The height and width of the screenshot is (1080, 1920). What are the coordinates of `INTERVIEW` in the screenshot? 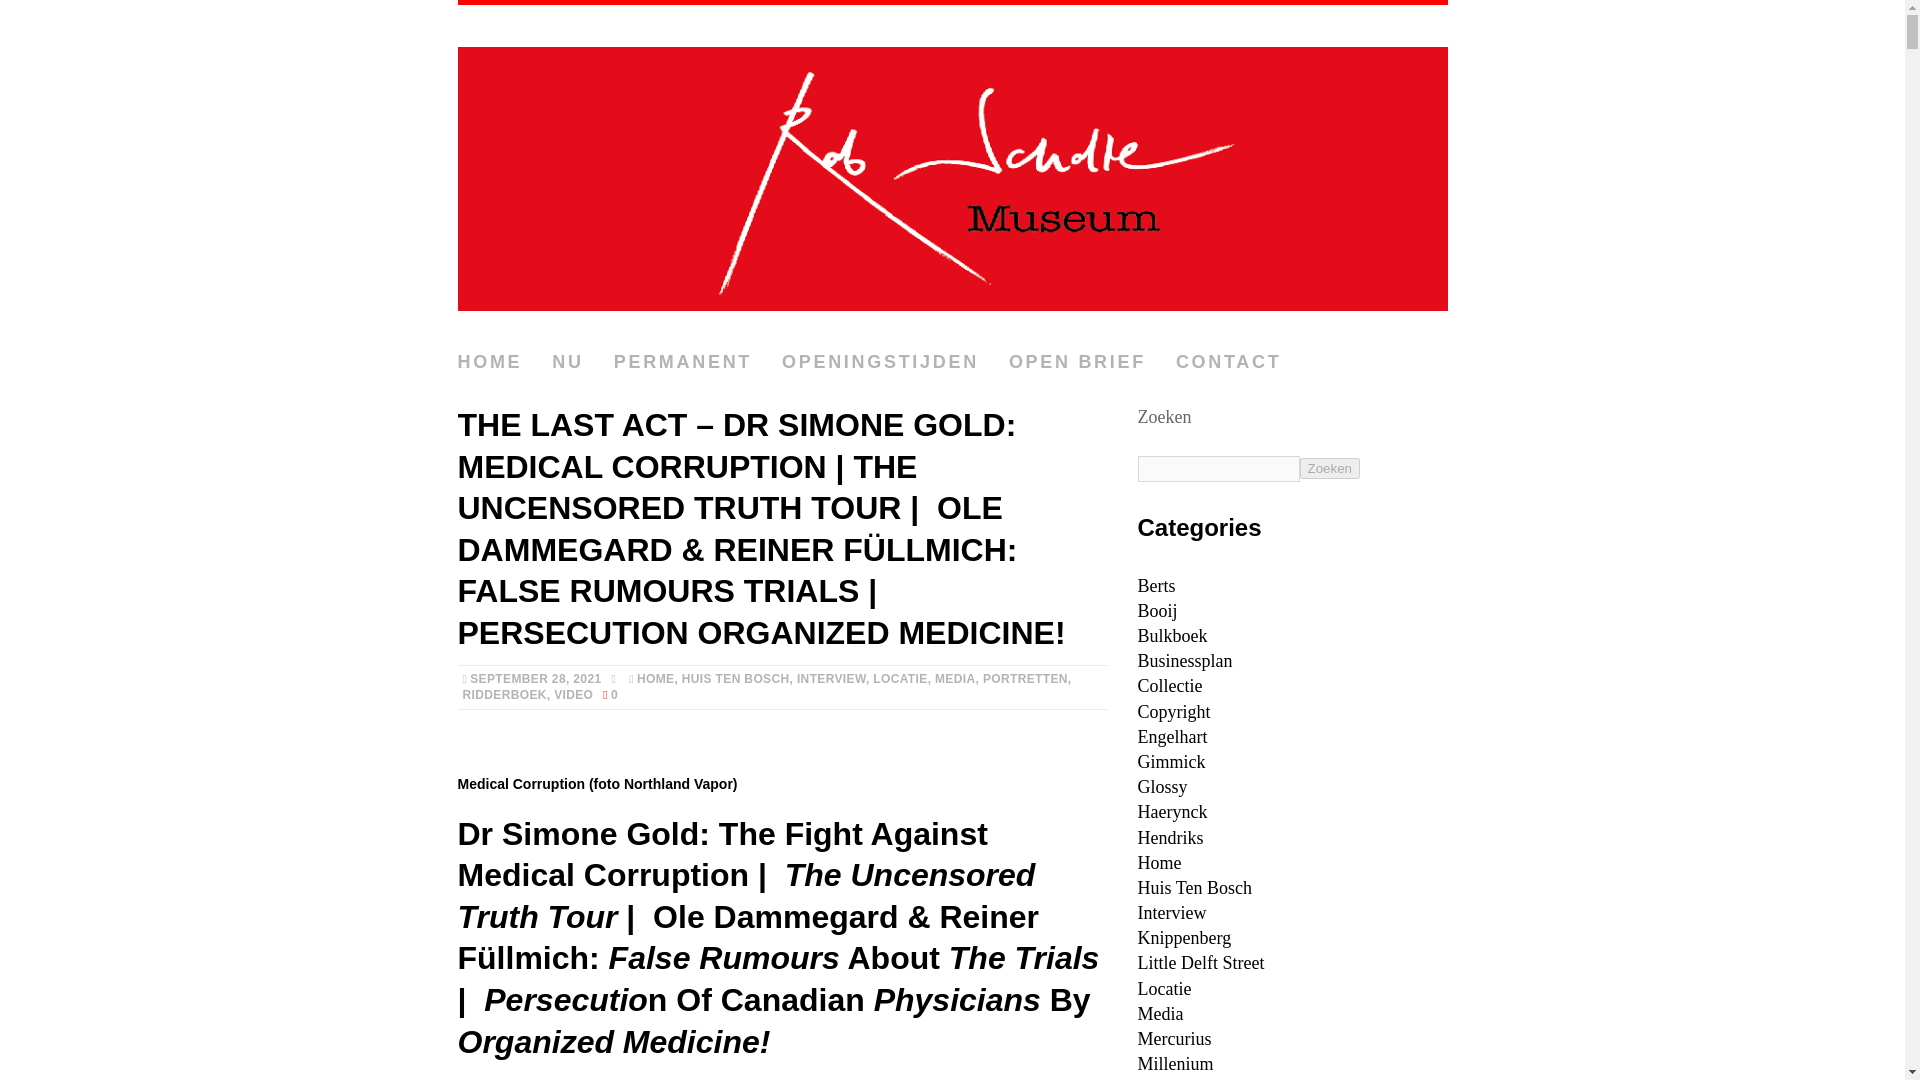 It's located at (830, 678).